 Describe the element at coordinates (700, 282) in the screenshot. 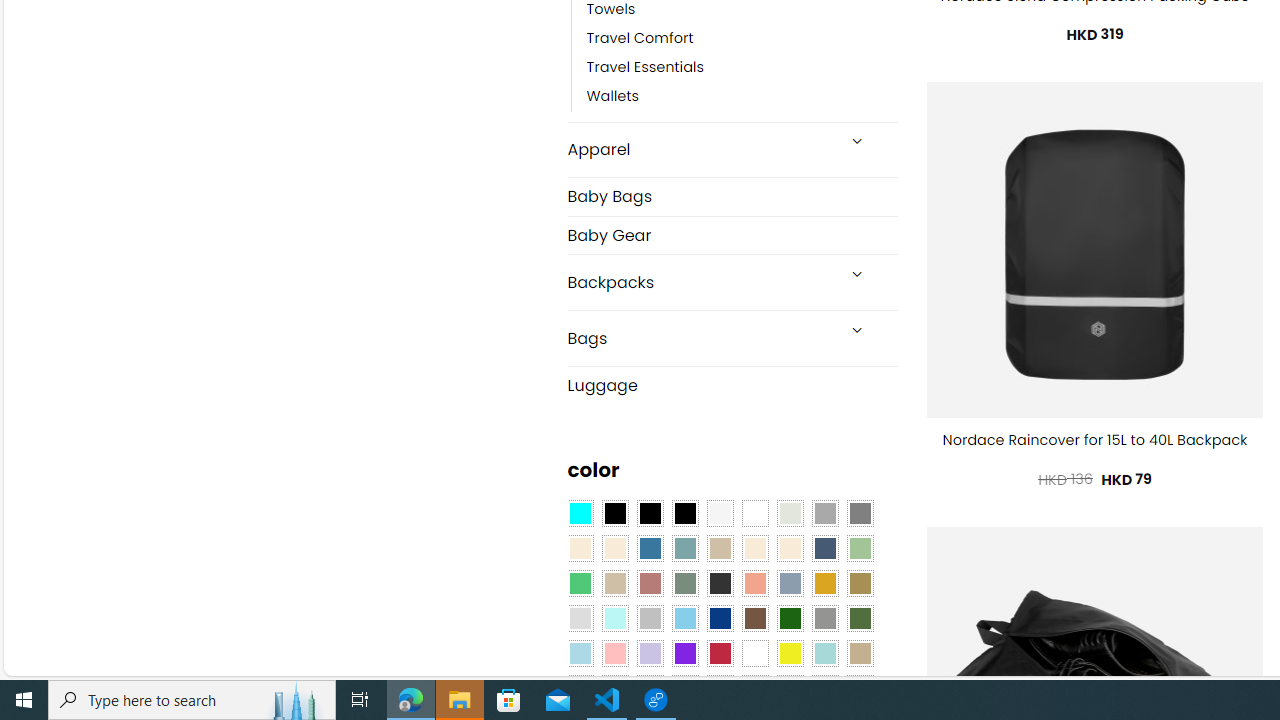

I see `Backpacks` at that location.